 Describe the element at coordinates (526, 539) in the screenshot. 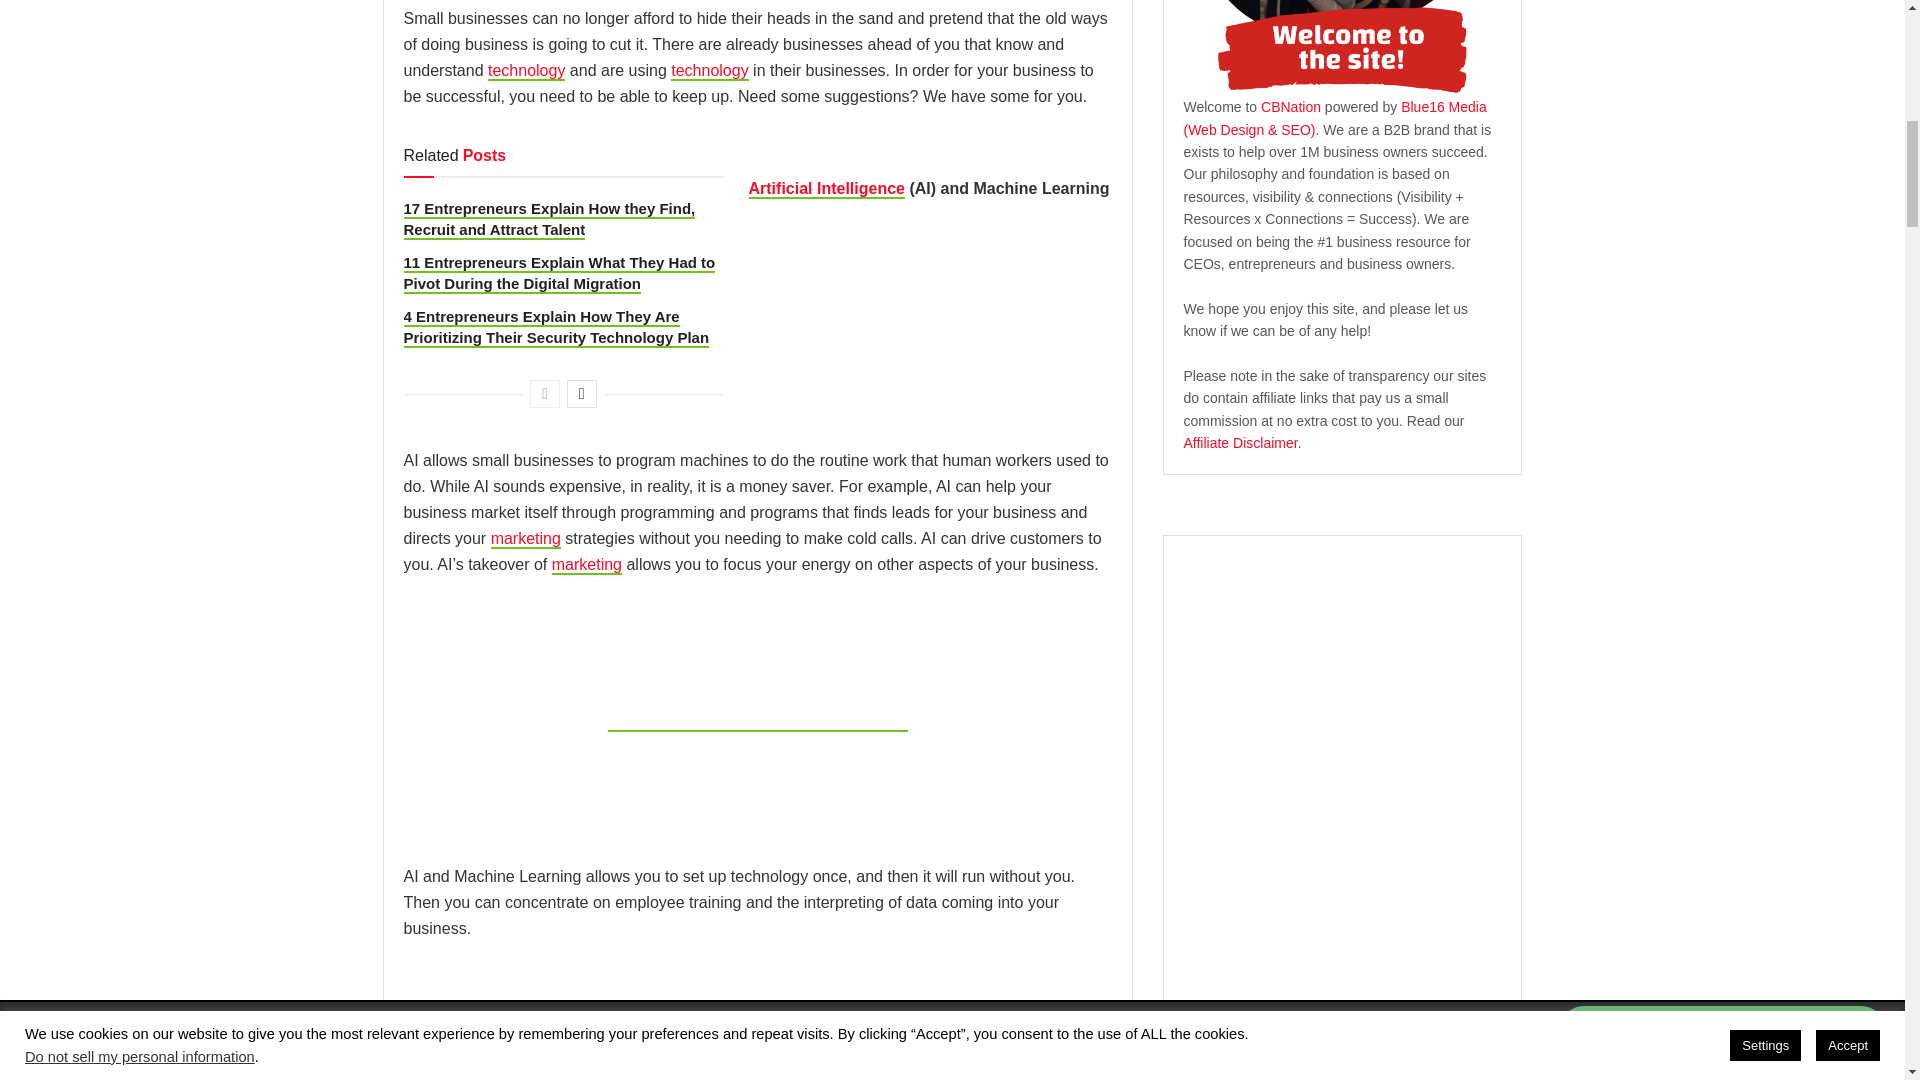

I see `CEO Hacks - Sales` at that location.